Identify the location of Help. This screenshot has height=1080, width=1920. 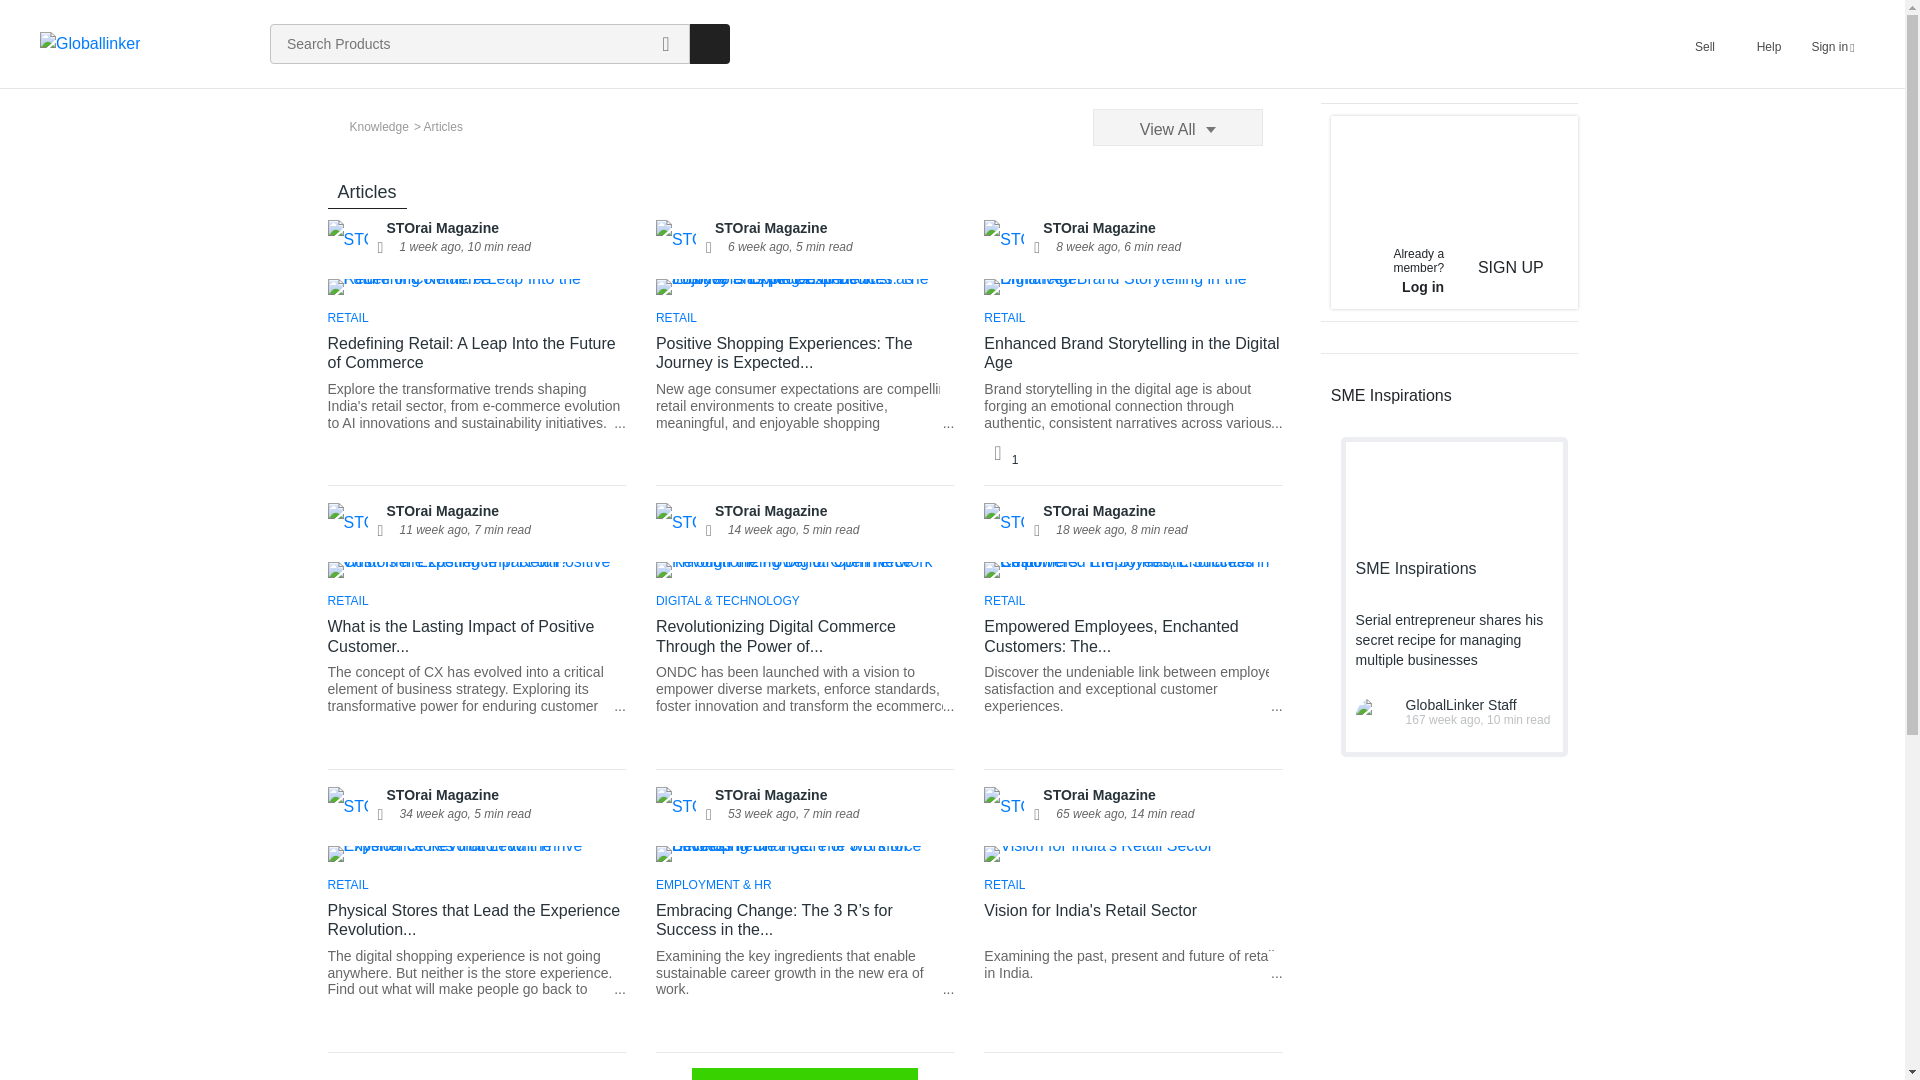
(1768, 43).